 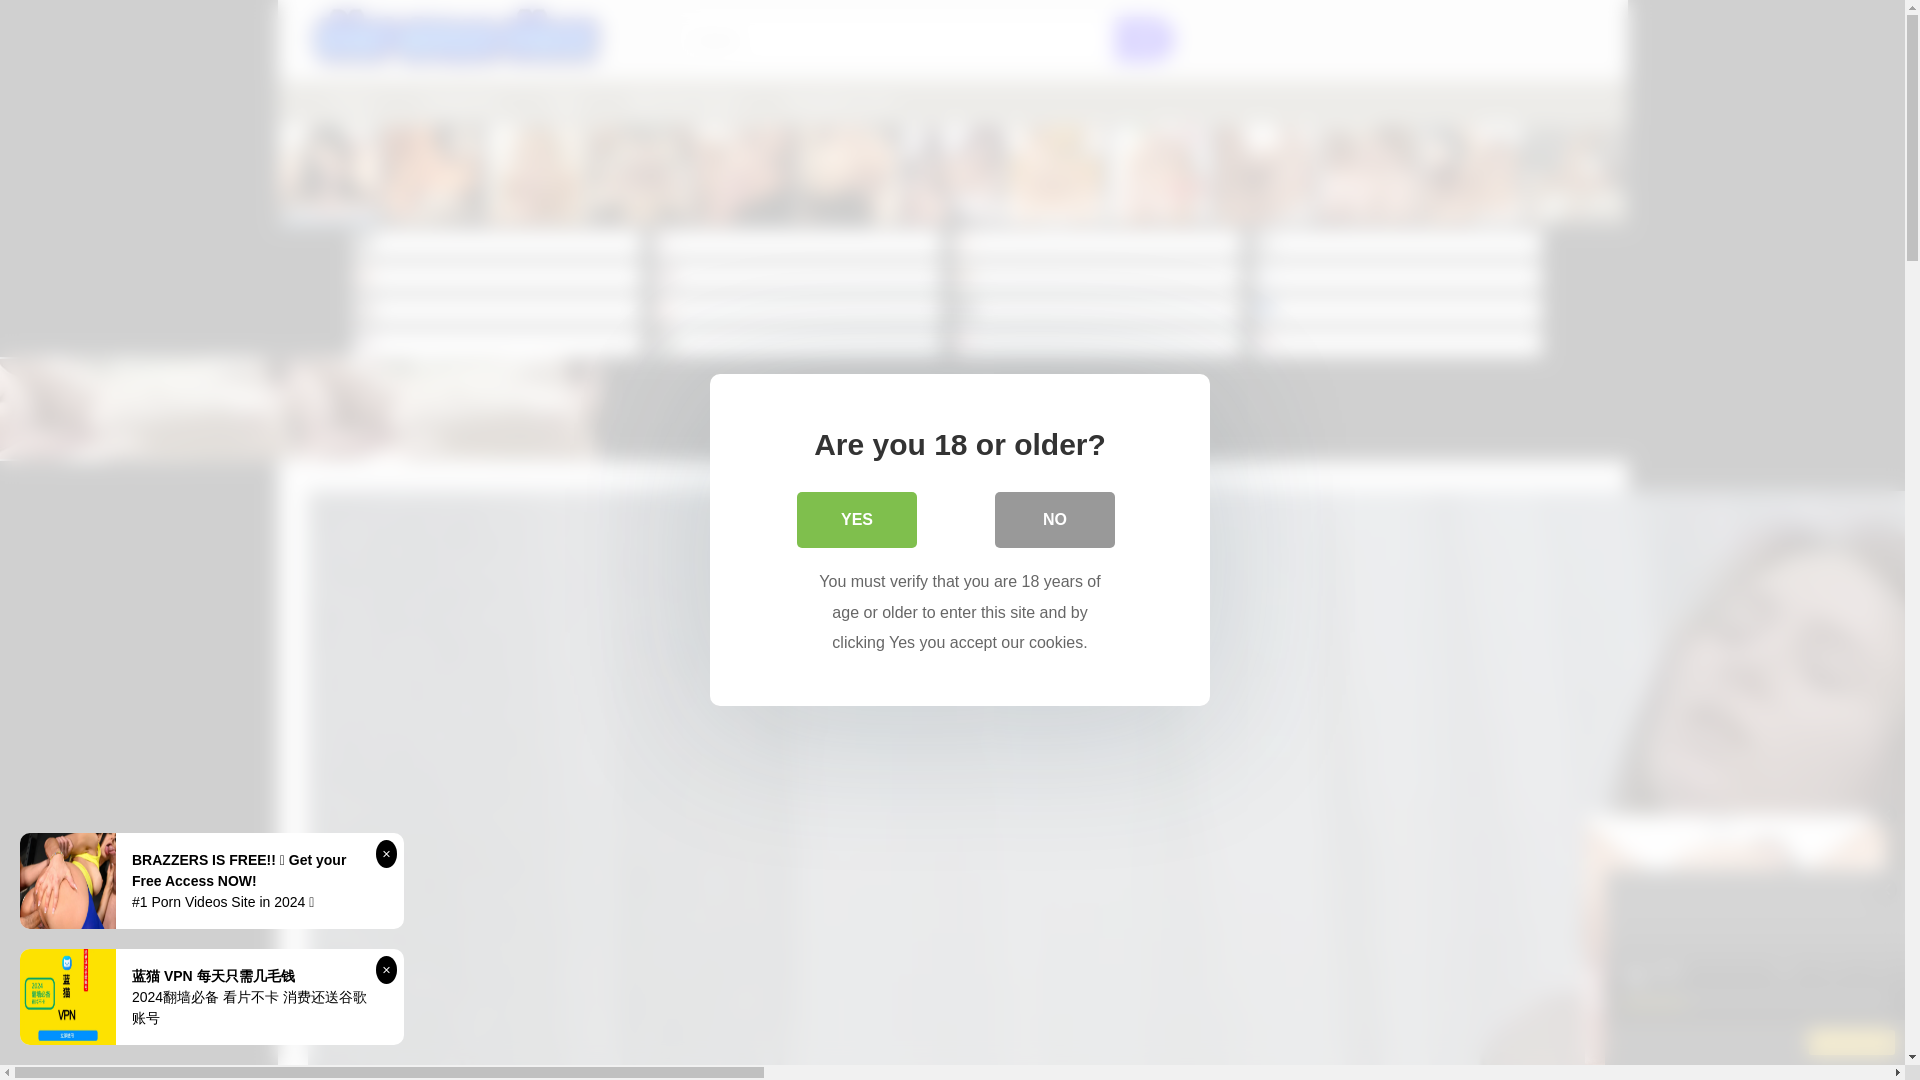 What do you see at coordinates (497, 244) in the screenshot?
I see `Mature Porn Tube` at bounding box center [497, 244].